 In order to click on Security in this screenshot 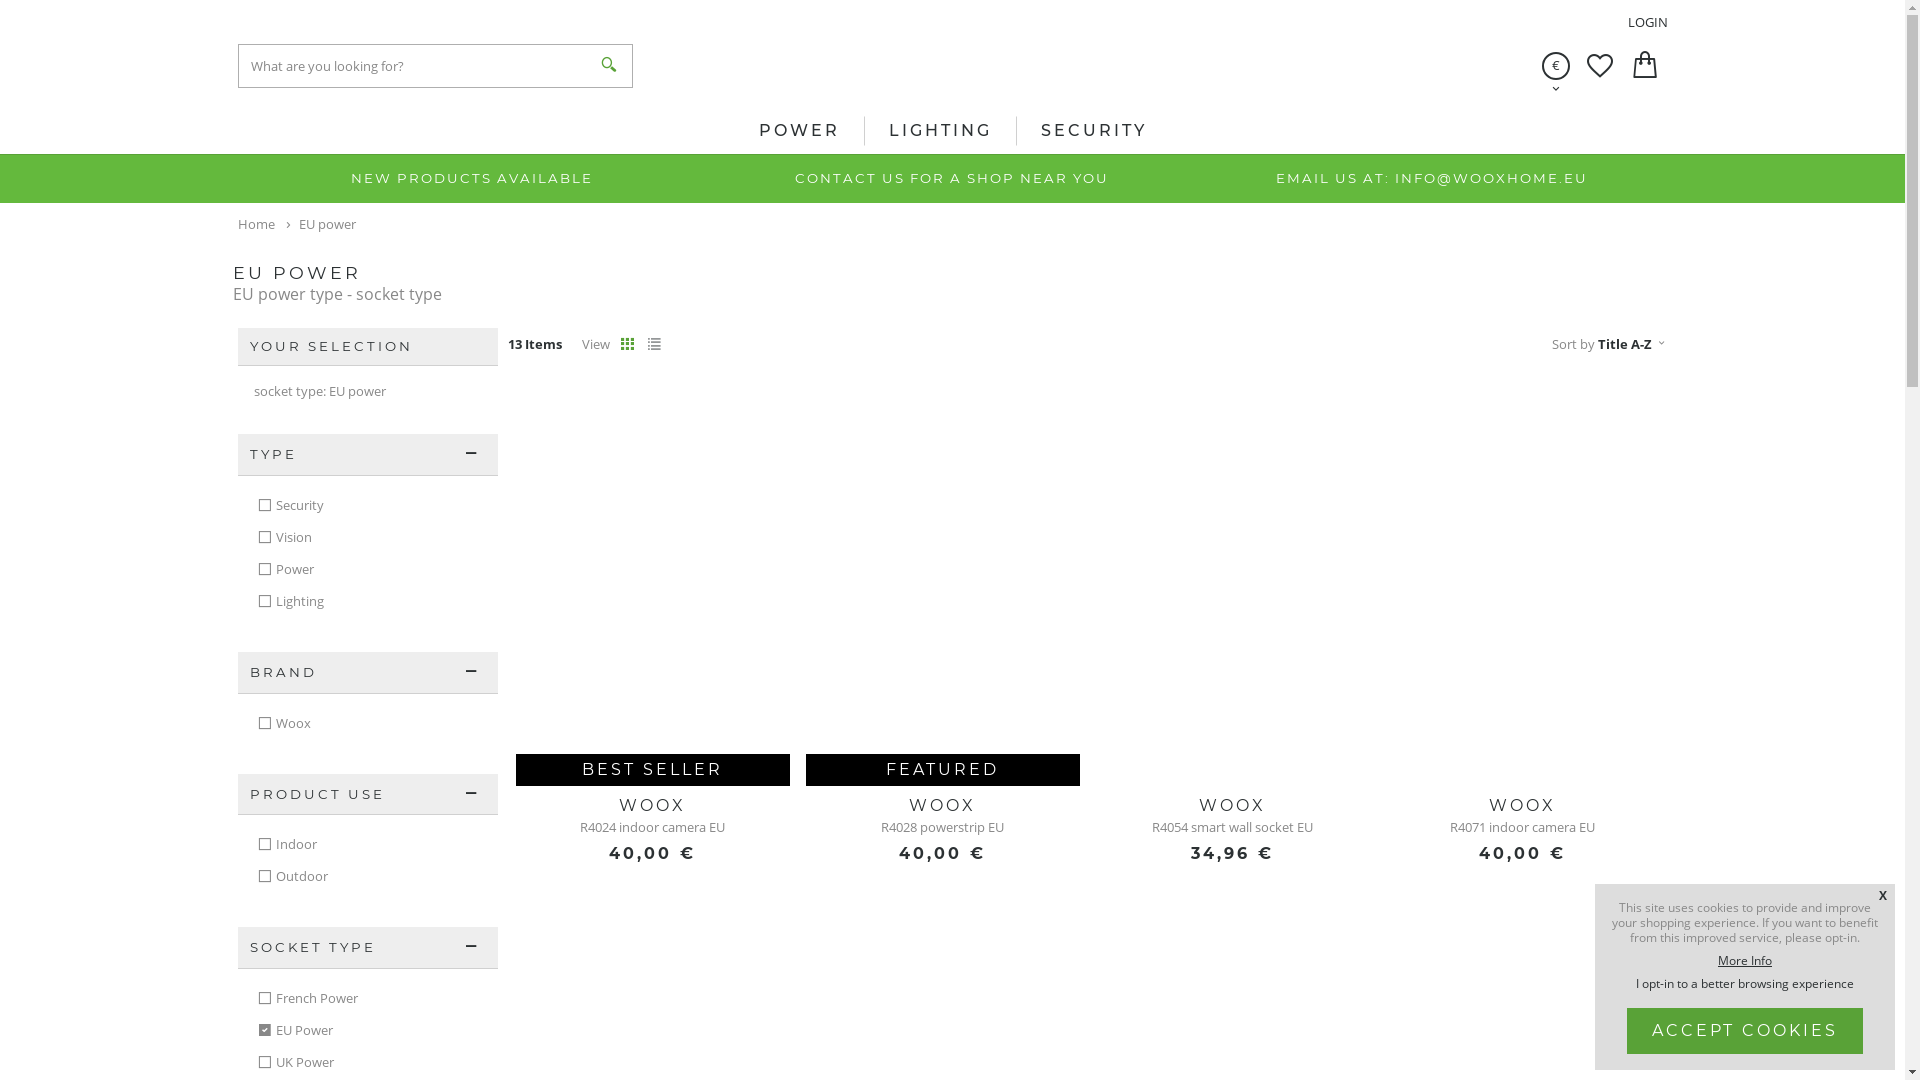, I will do `click(368, 506)`.